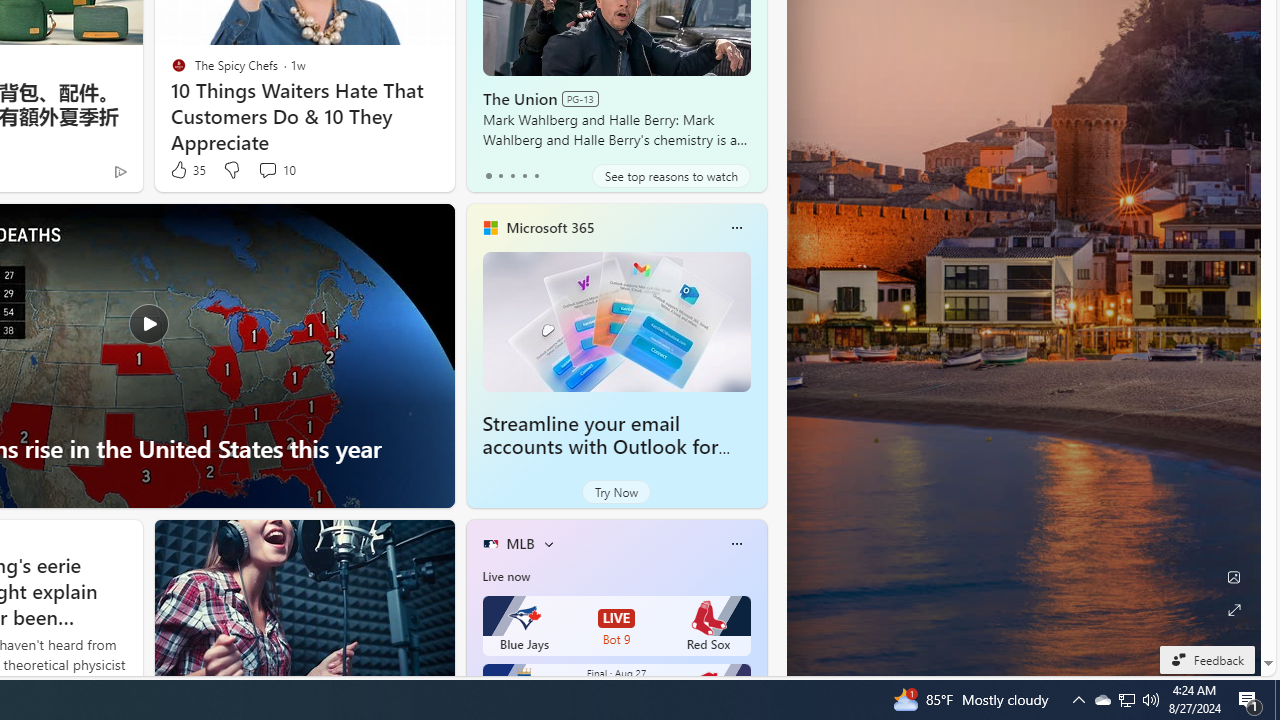  I want to click on Expand background, so click(1234, 610).